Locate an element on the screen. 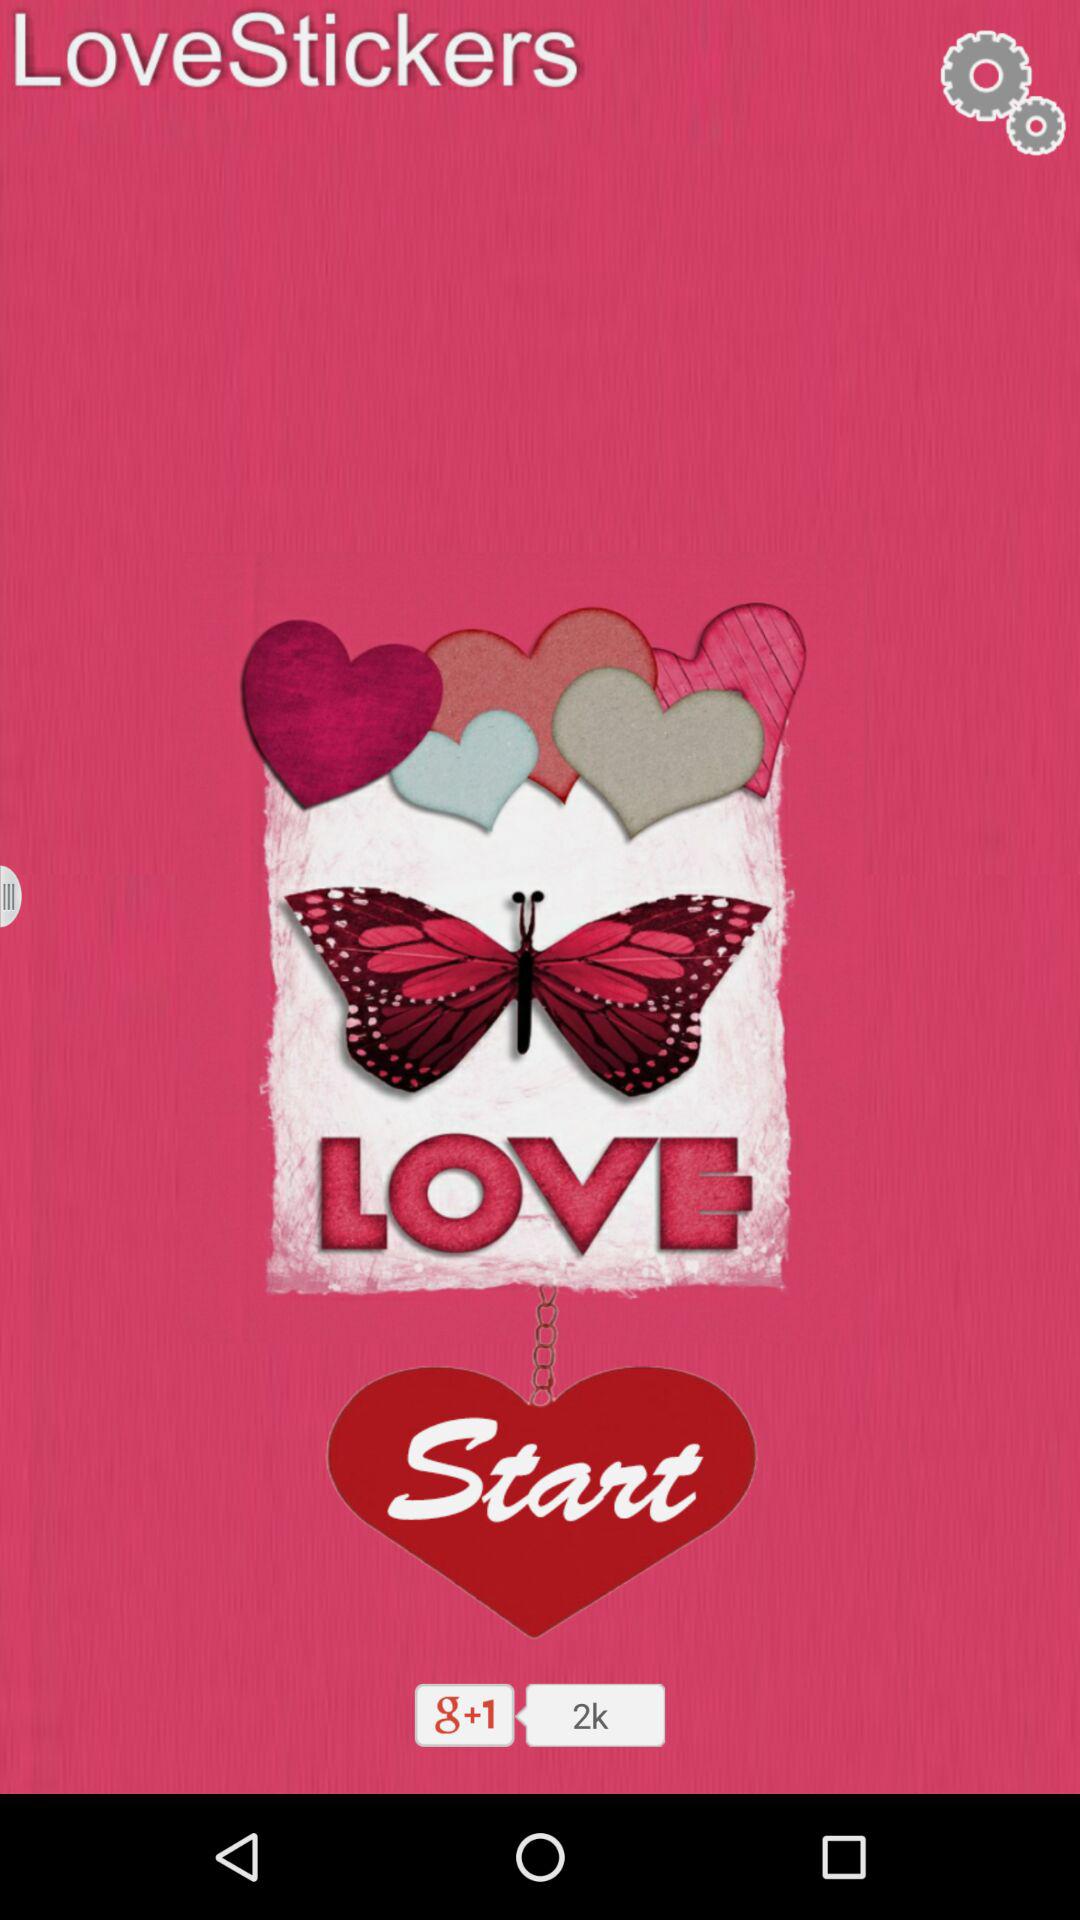 The height and width of the screenshot is (1920, 1080). start is located at coordinates (539, 1468).